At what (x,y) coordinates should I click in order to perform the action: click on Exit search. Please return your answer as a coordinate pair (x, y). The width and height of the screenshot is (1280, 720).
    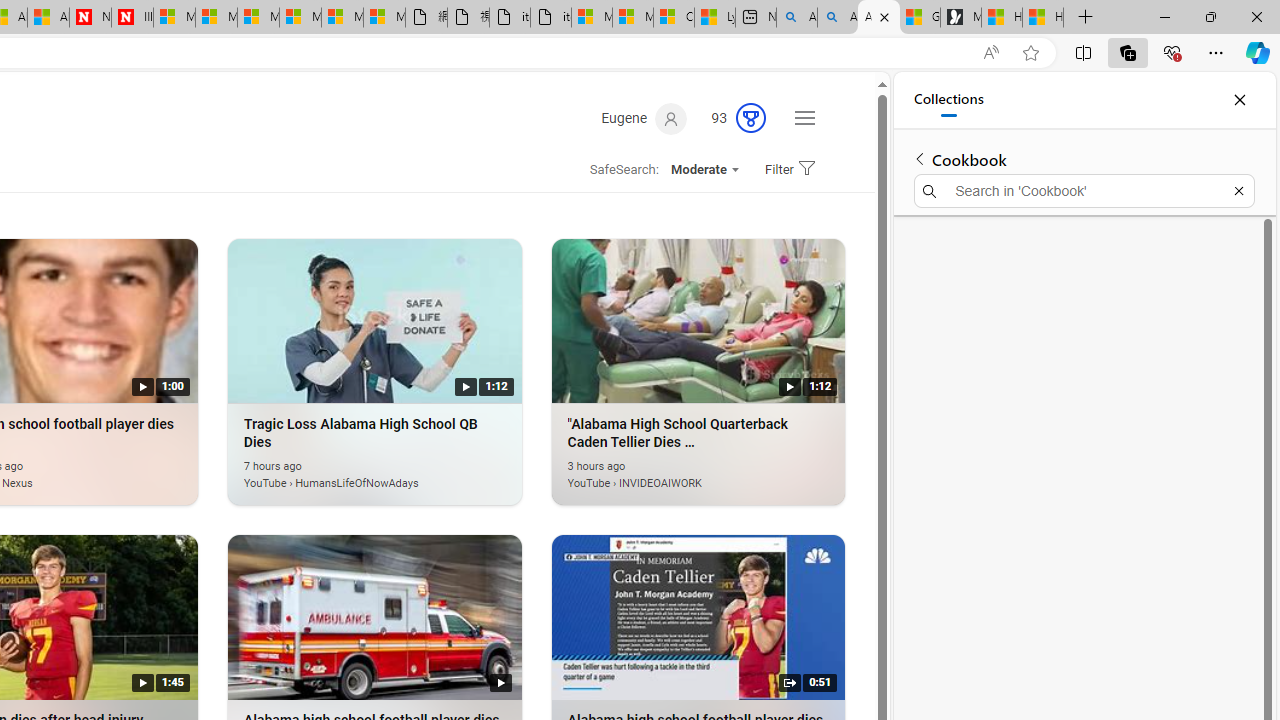
    Looking at the image, I should click on (1238, 190).